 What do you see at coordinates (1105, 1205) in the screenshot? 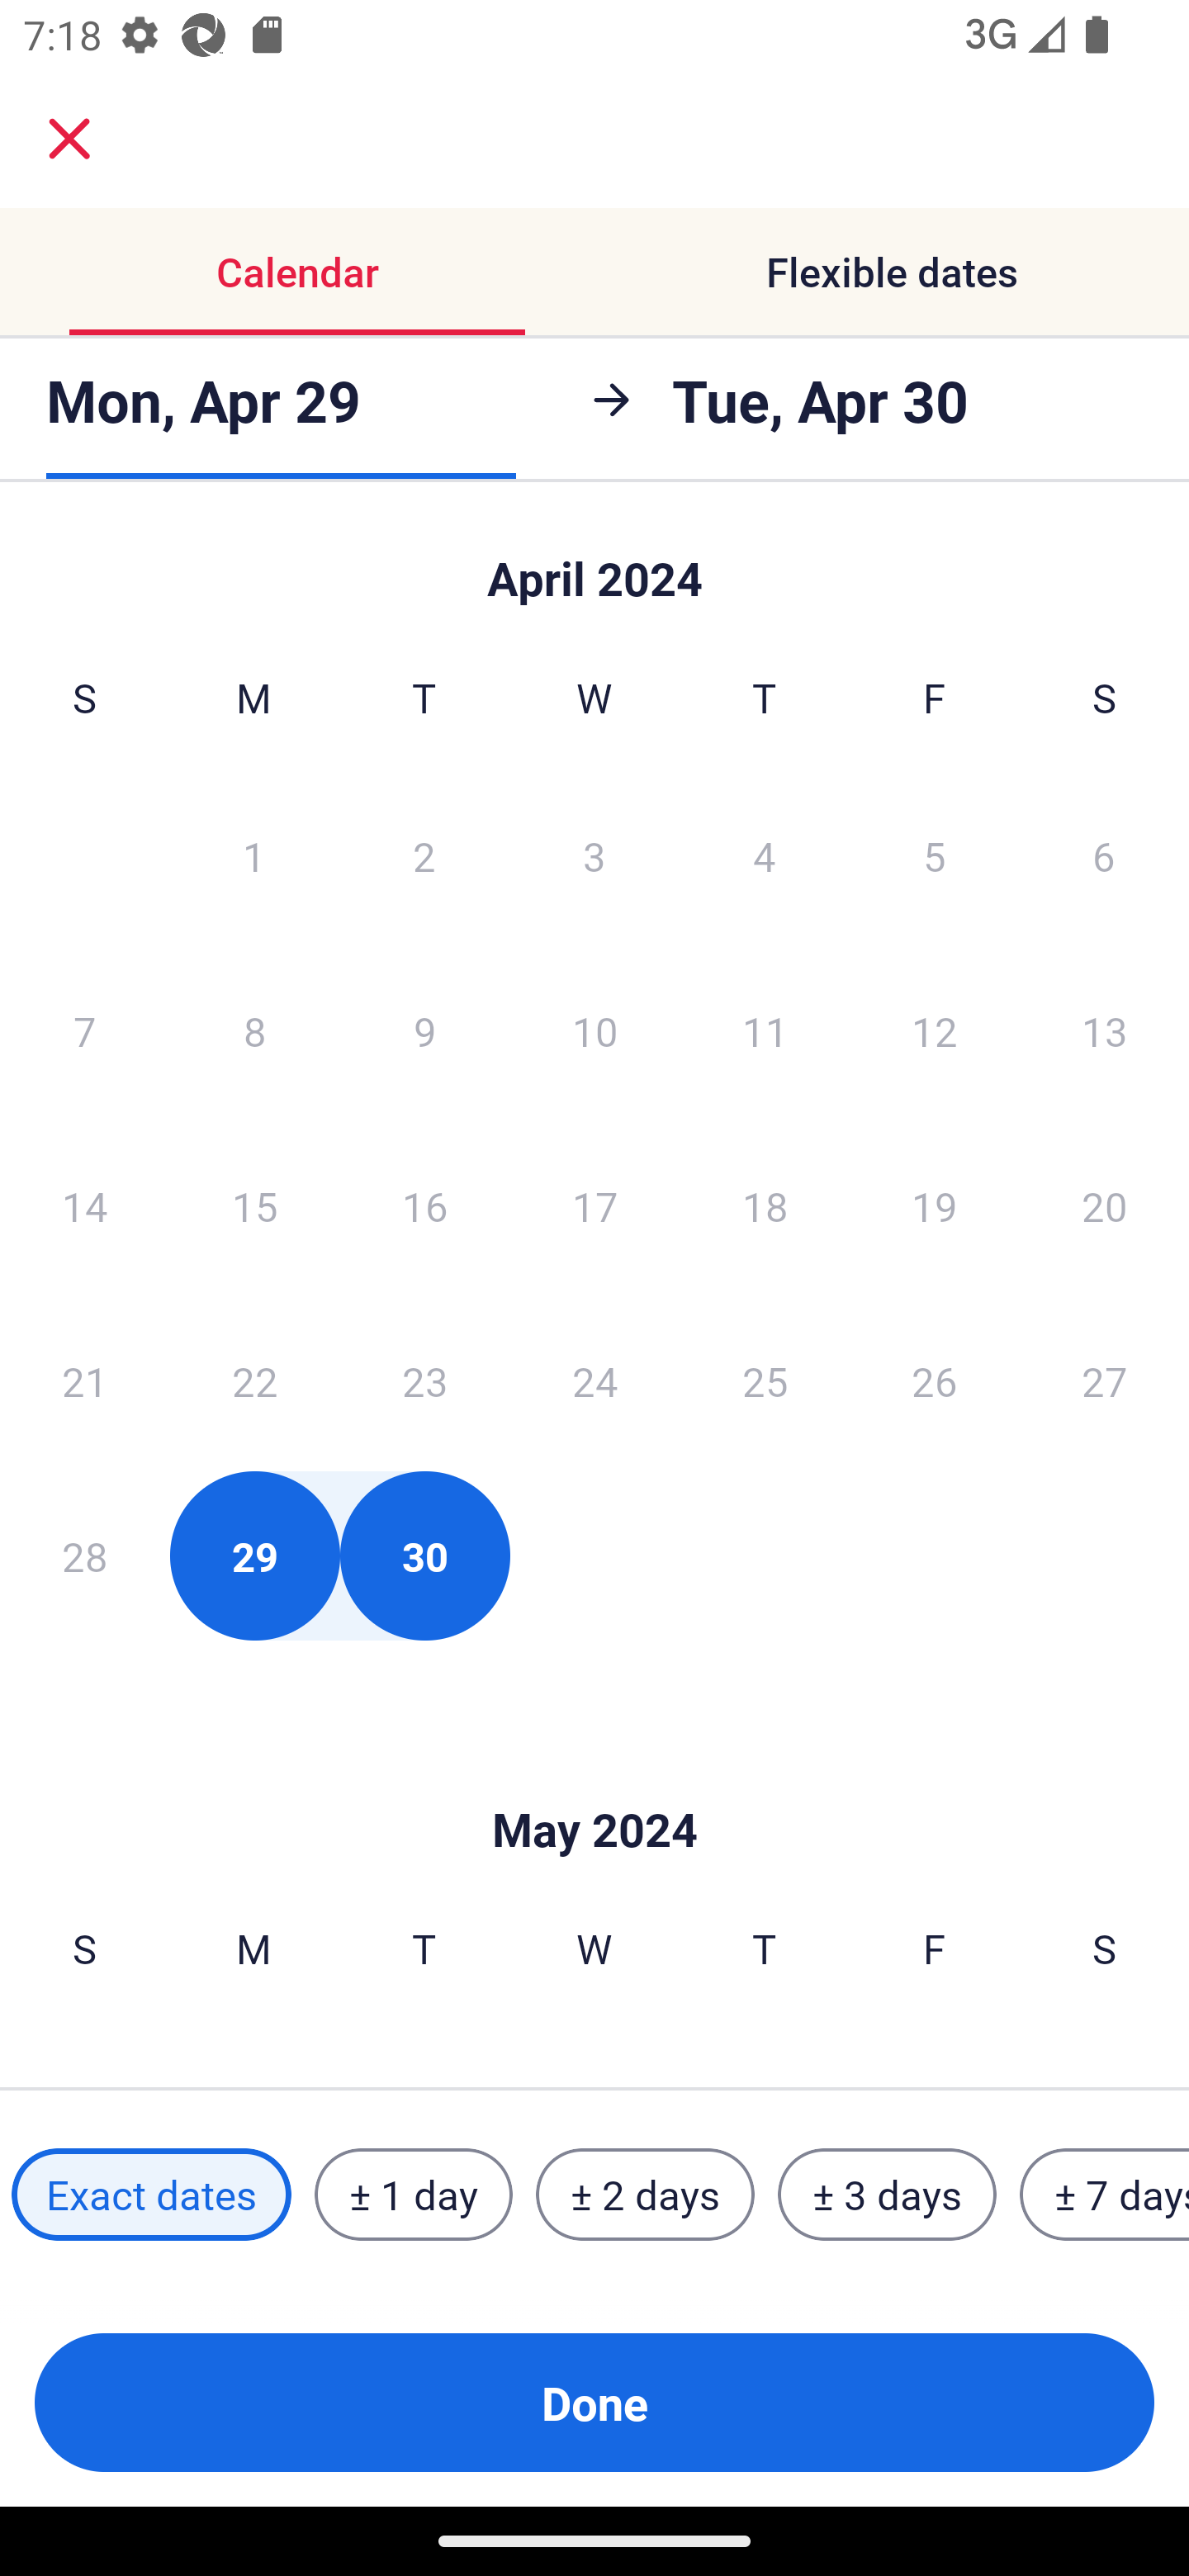
I see `20 Saturday, April 20, 2024` at bounding box center [1105, 1205].